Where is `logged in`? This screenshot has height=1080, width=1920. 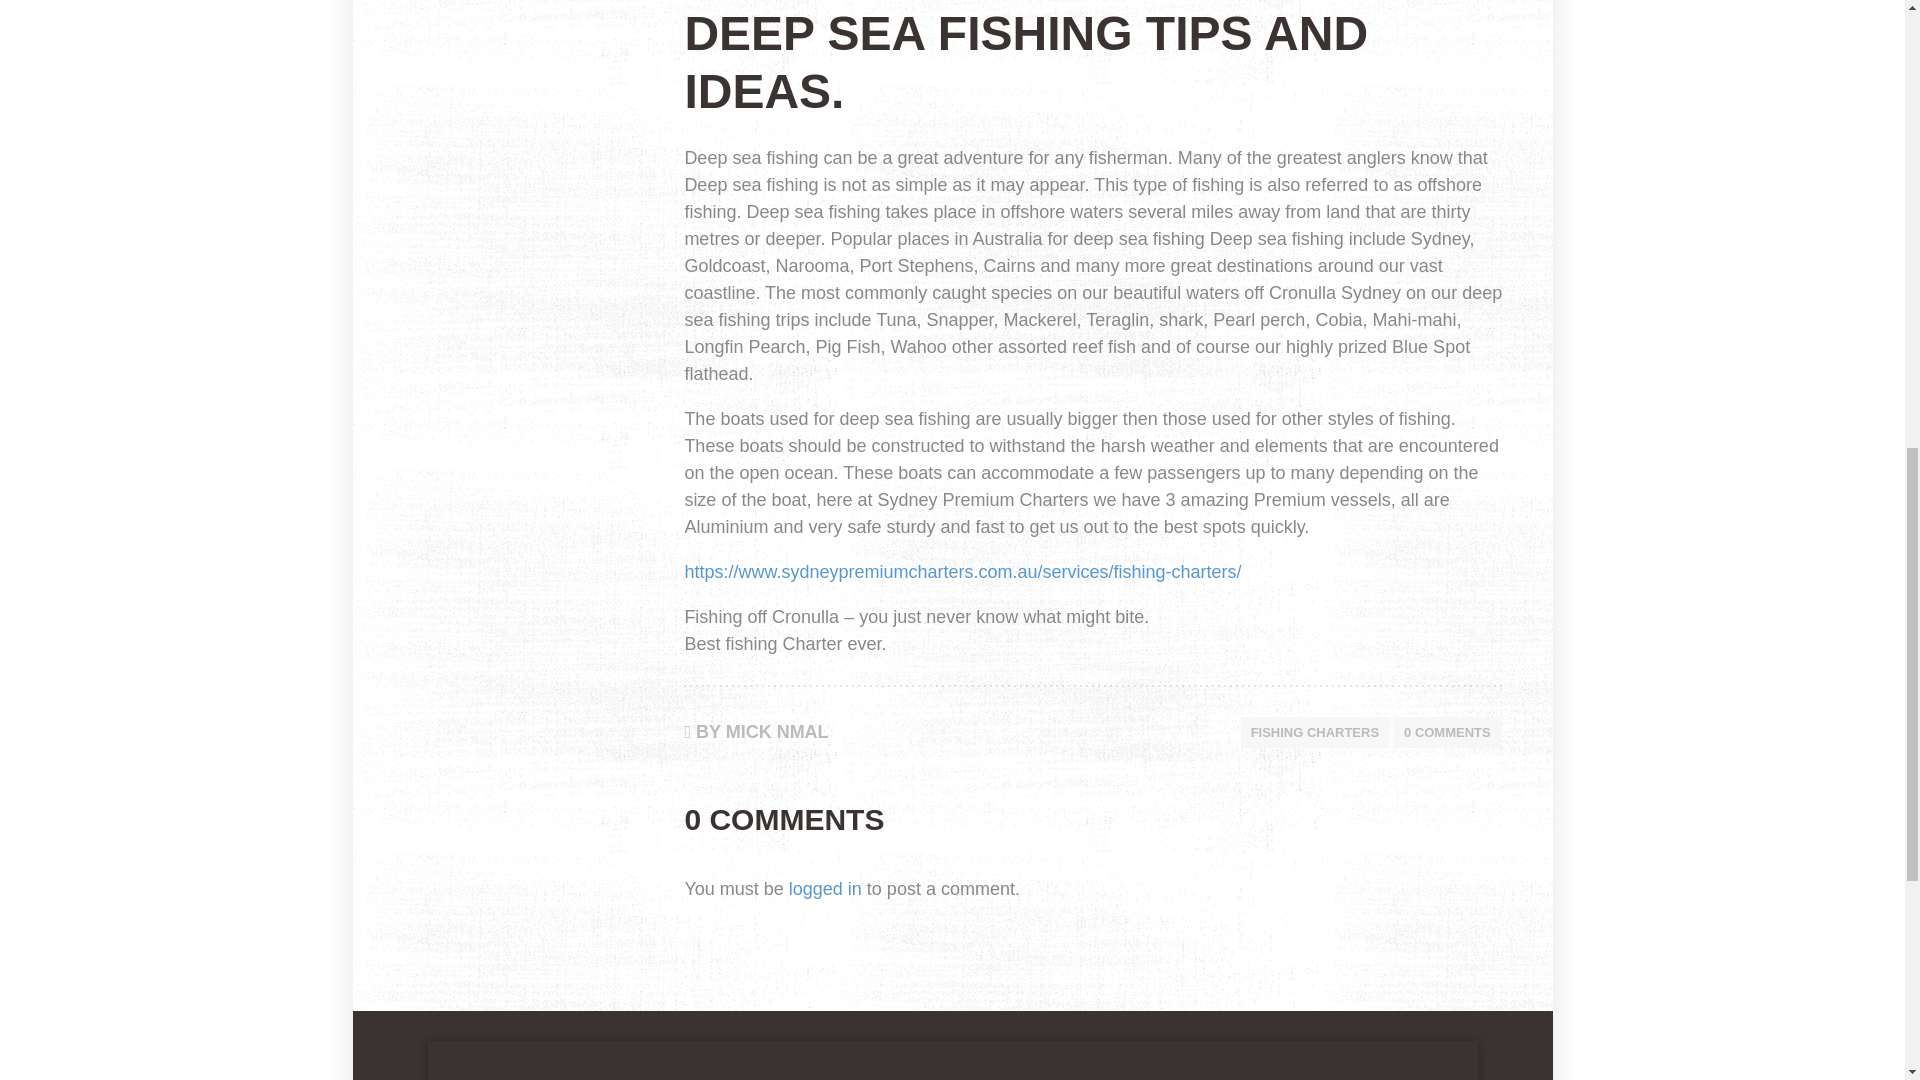
logged in is located at coordinates (826, 888).